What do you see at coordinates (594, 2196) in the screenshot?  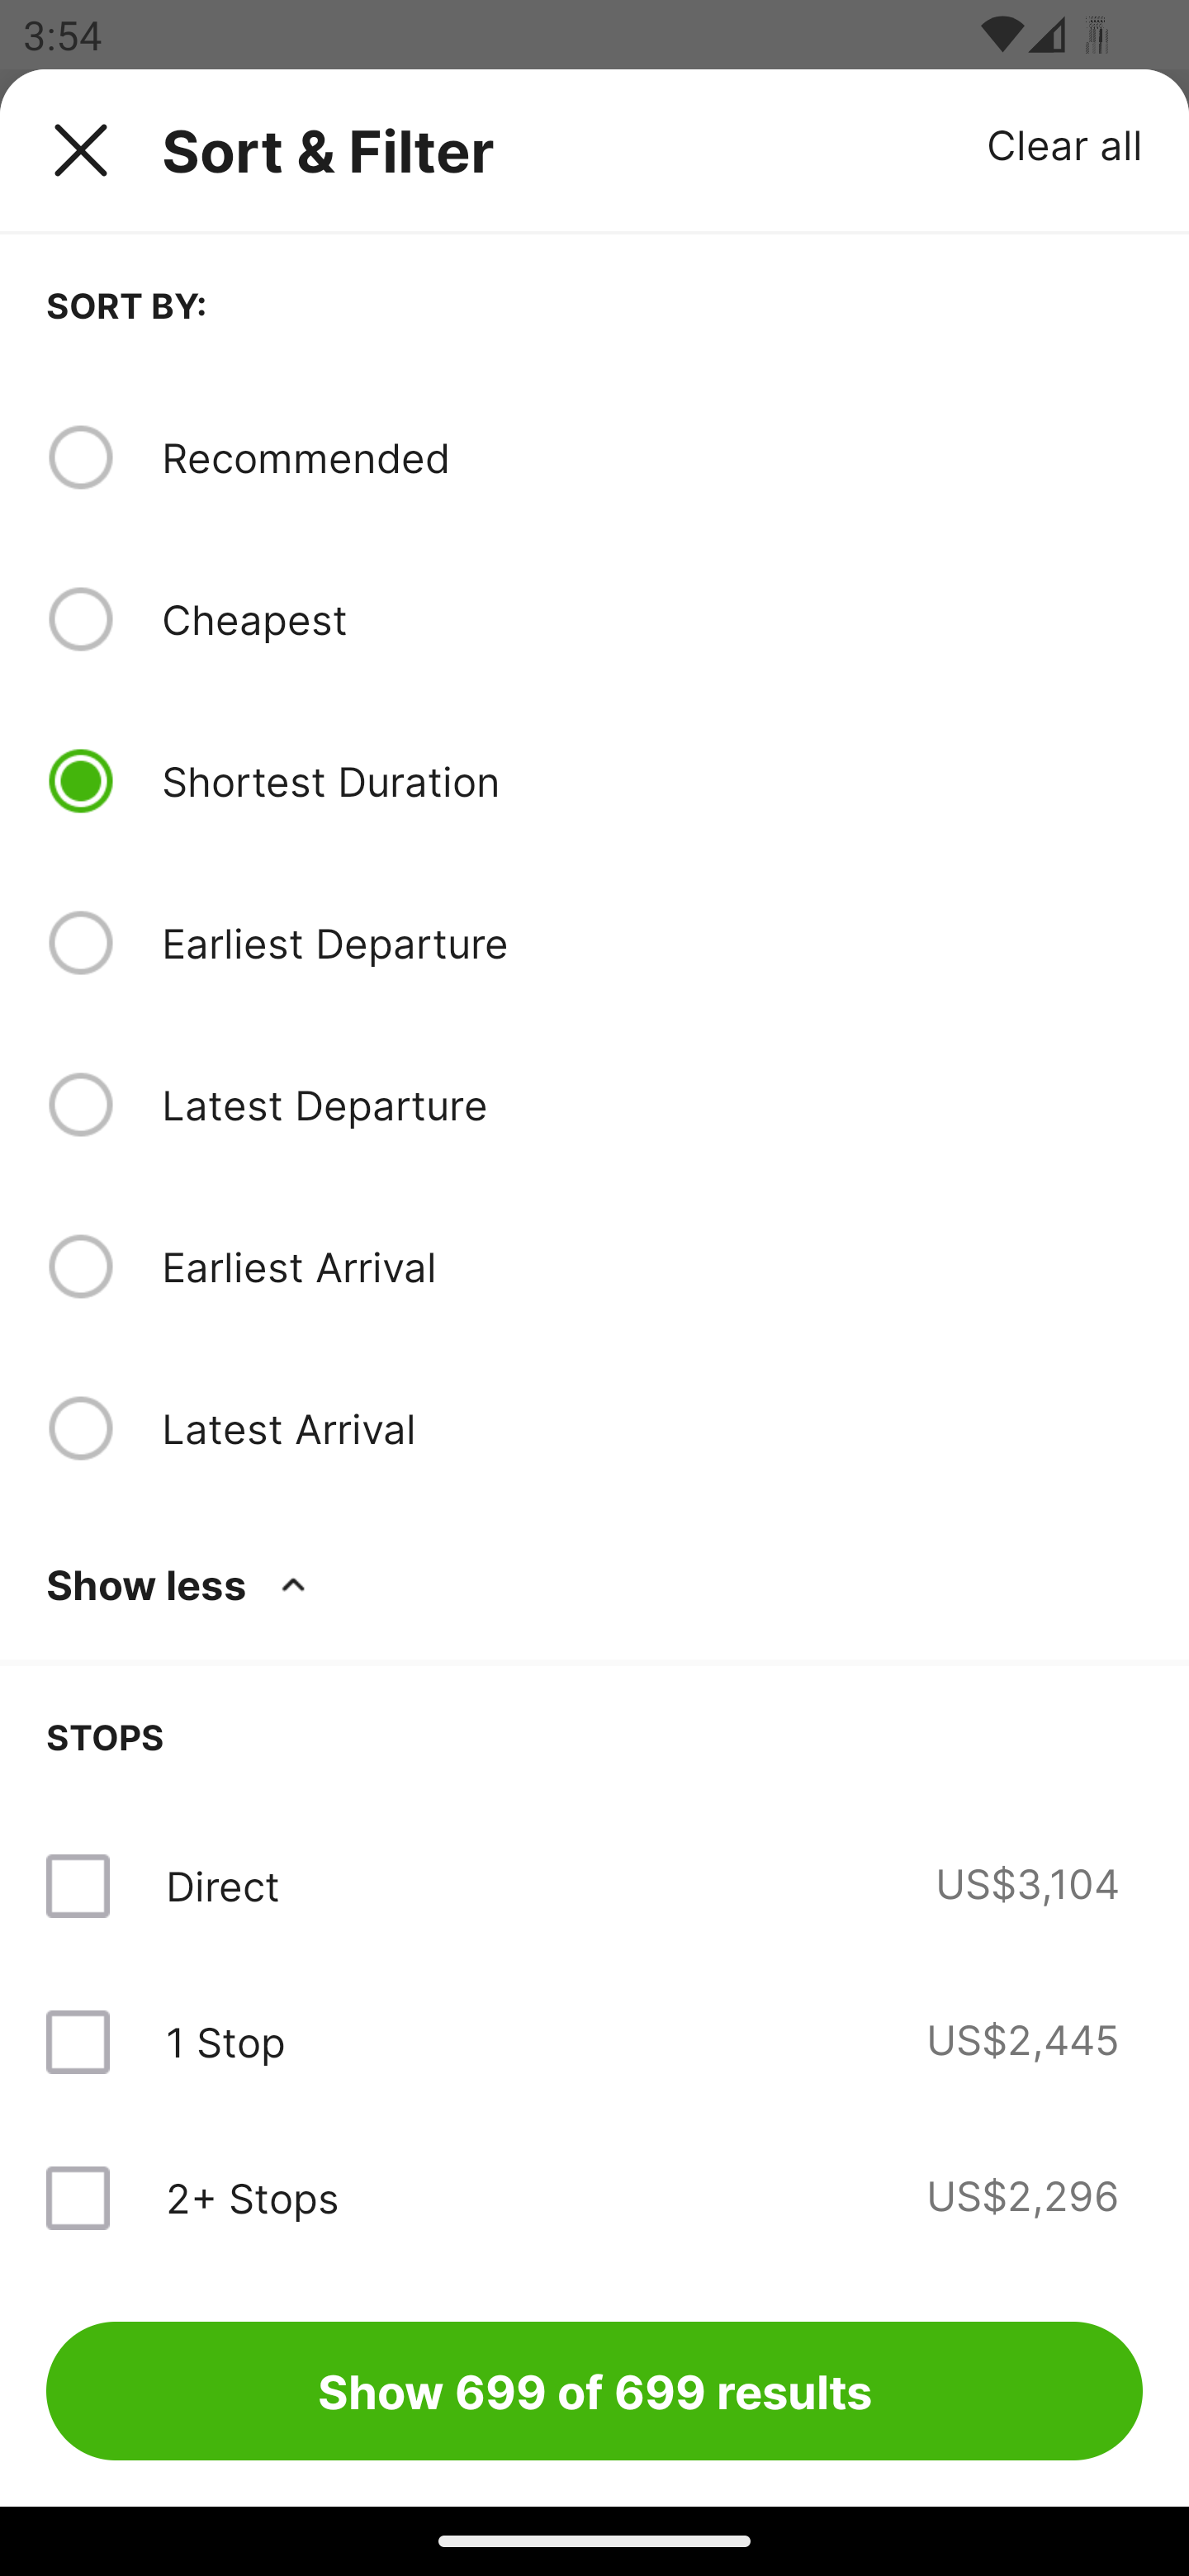 I see `2+ Stops US$2,296` at bounding box center [594, 2196].